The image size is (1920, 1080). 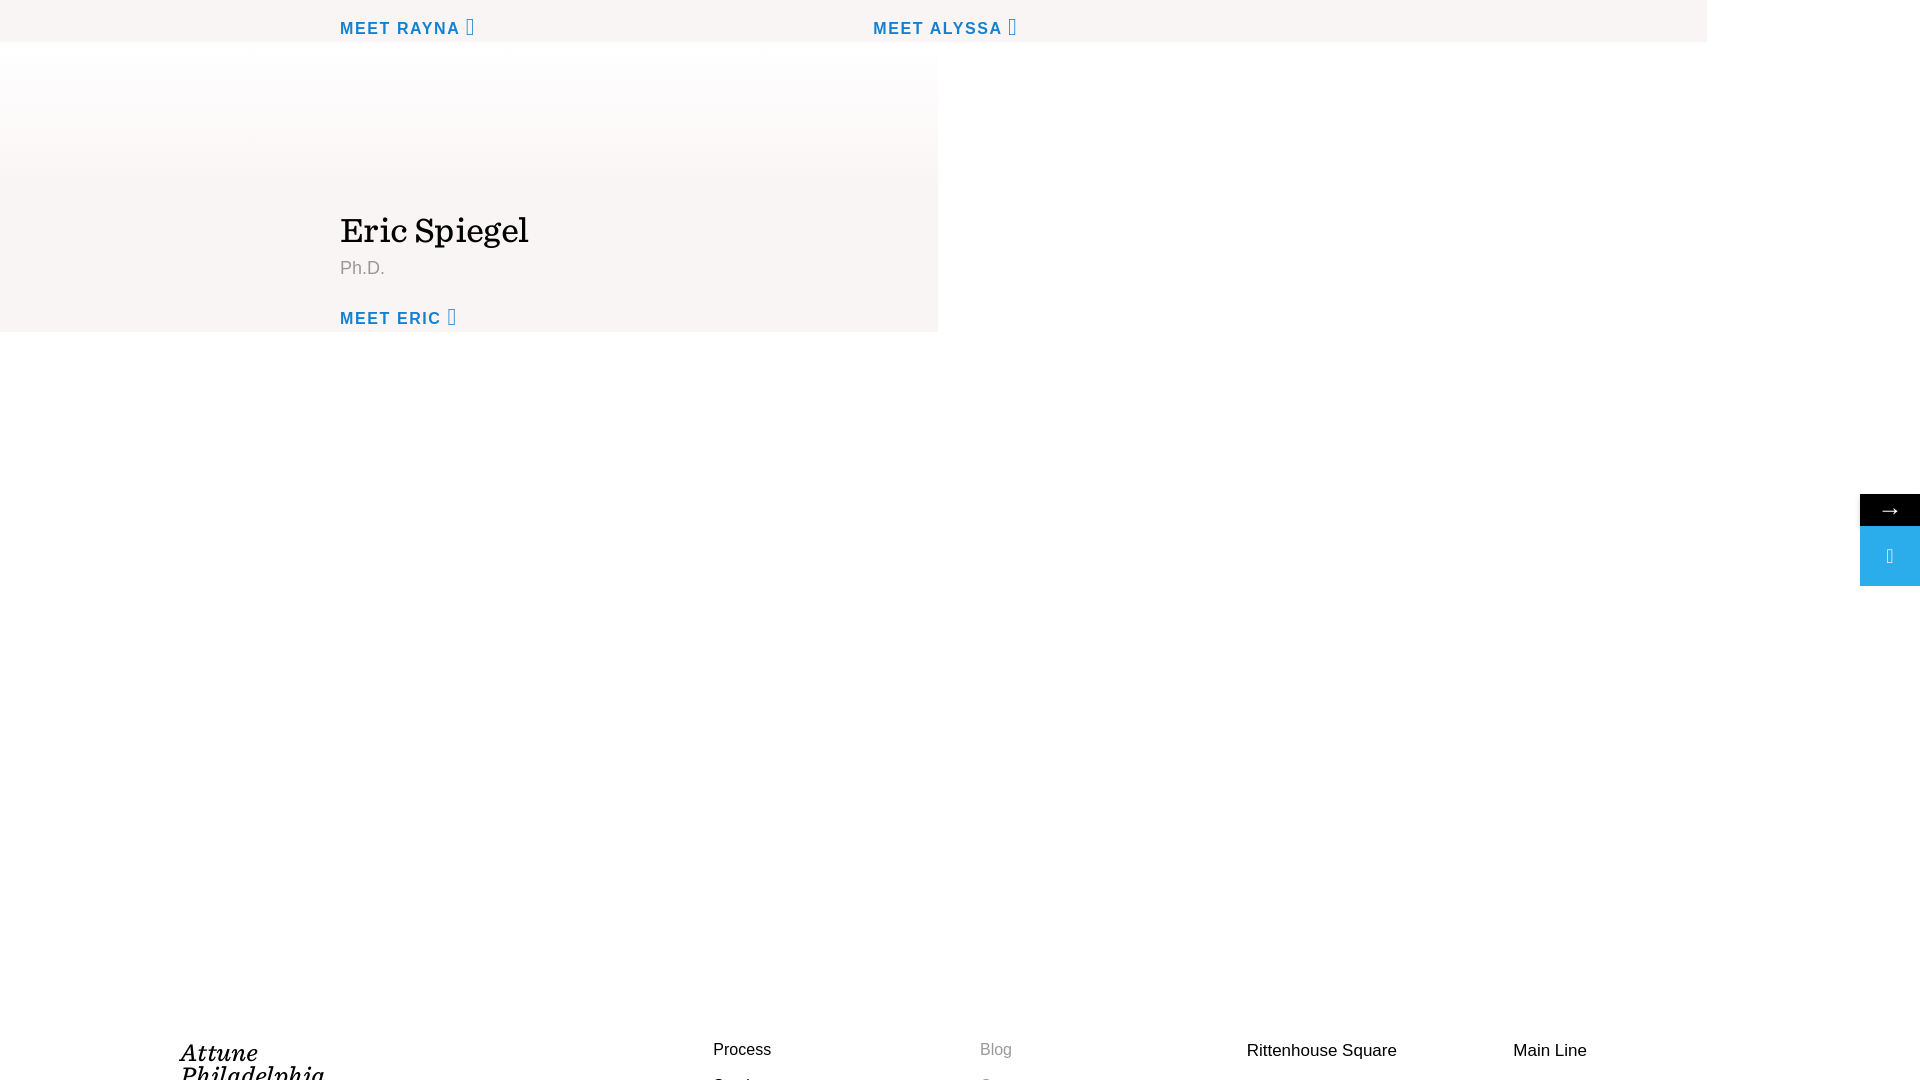 I want to click on Services, so click(x=742, y=1078).